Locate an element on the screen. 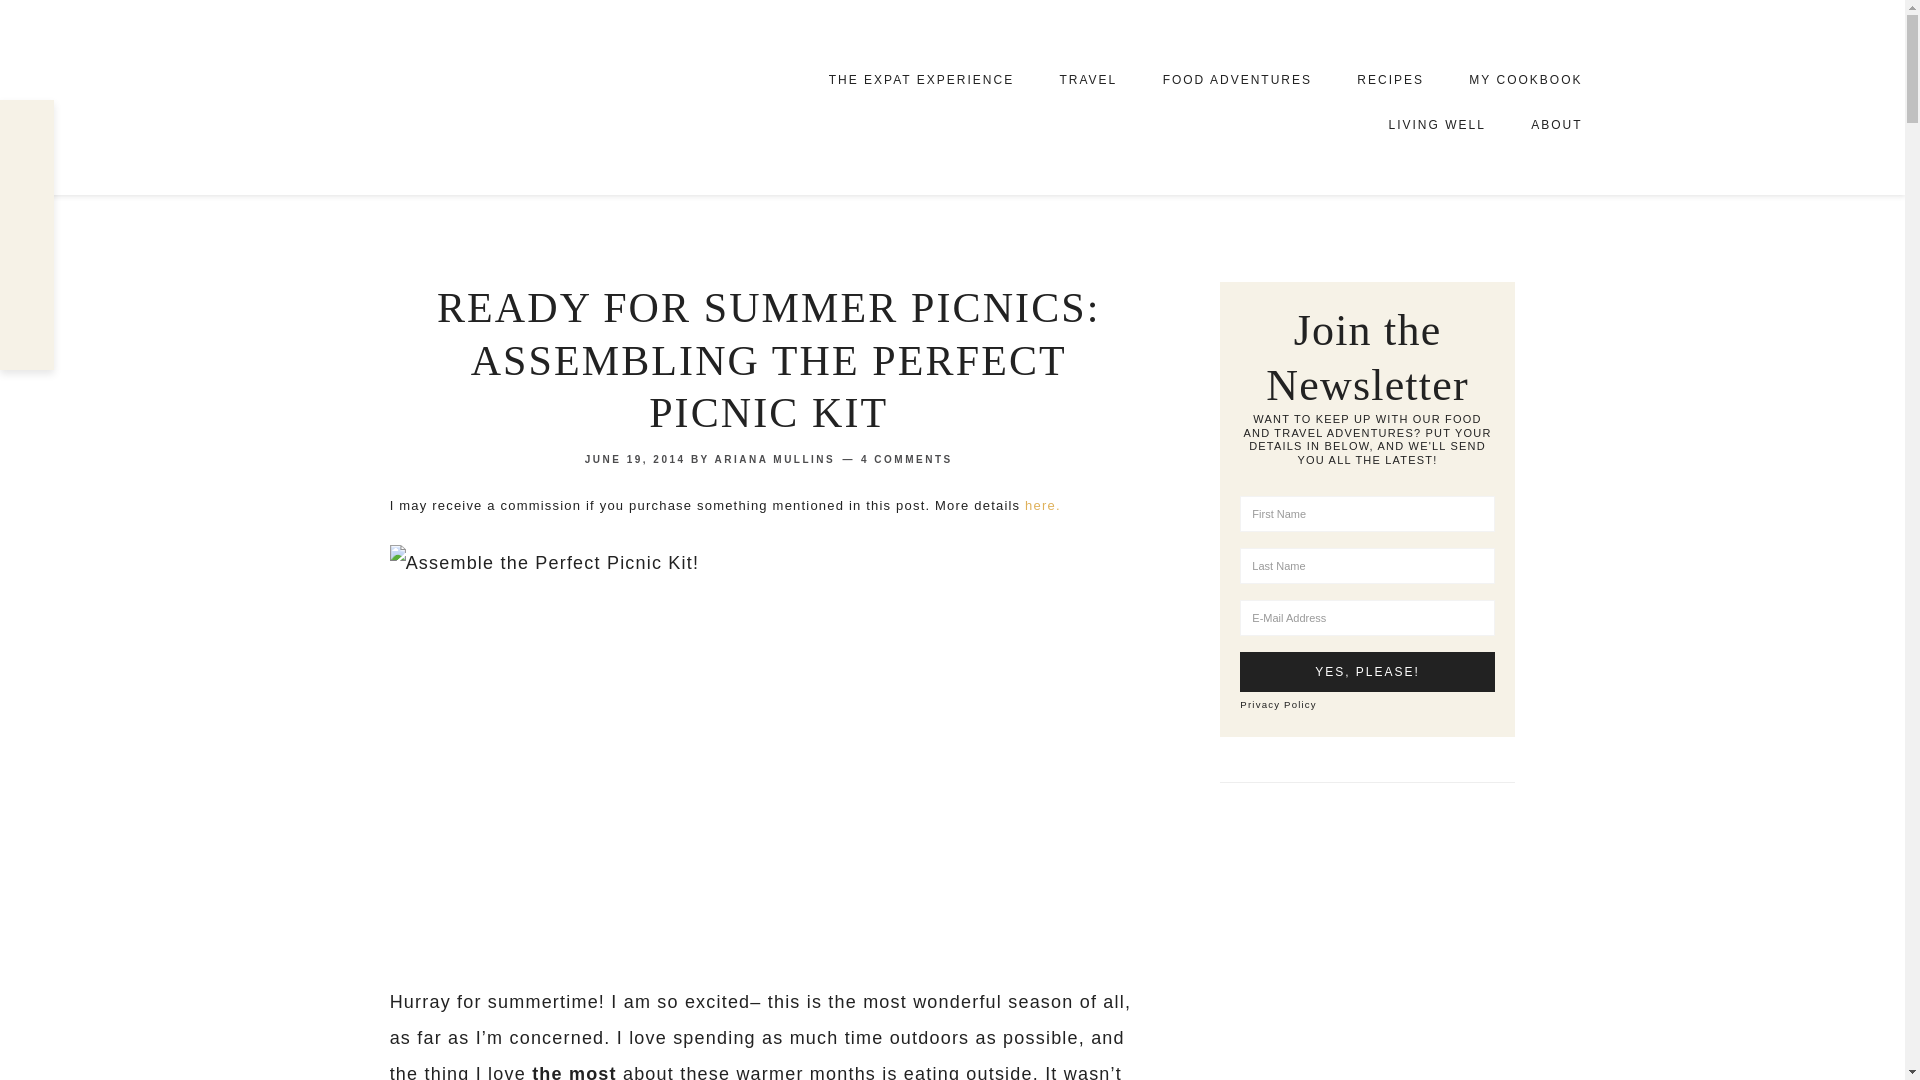  FOOD ADVENTURES is located at coordinates (1237, 80).